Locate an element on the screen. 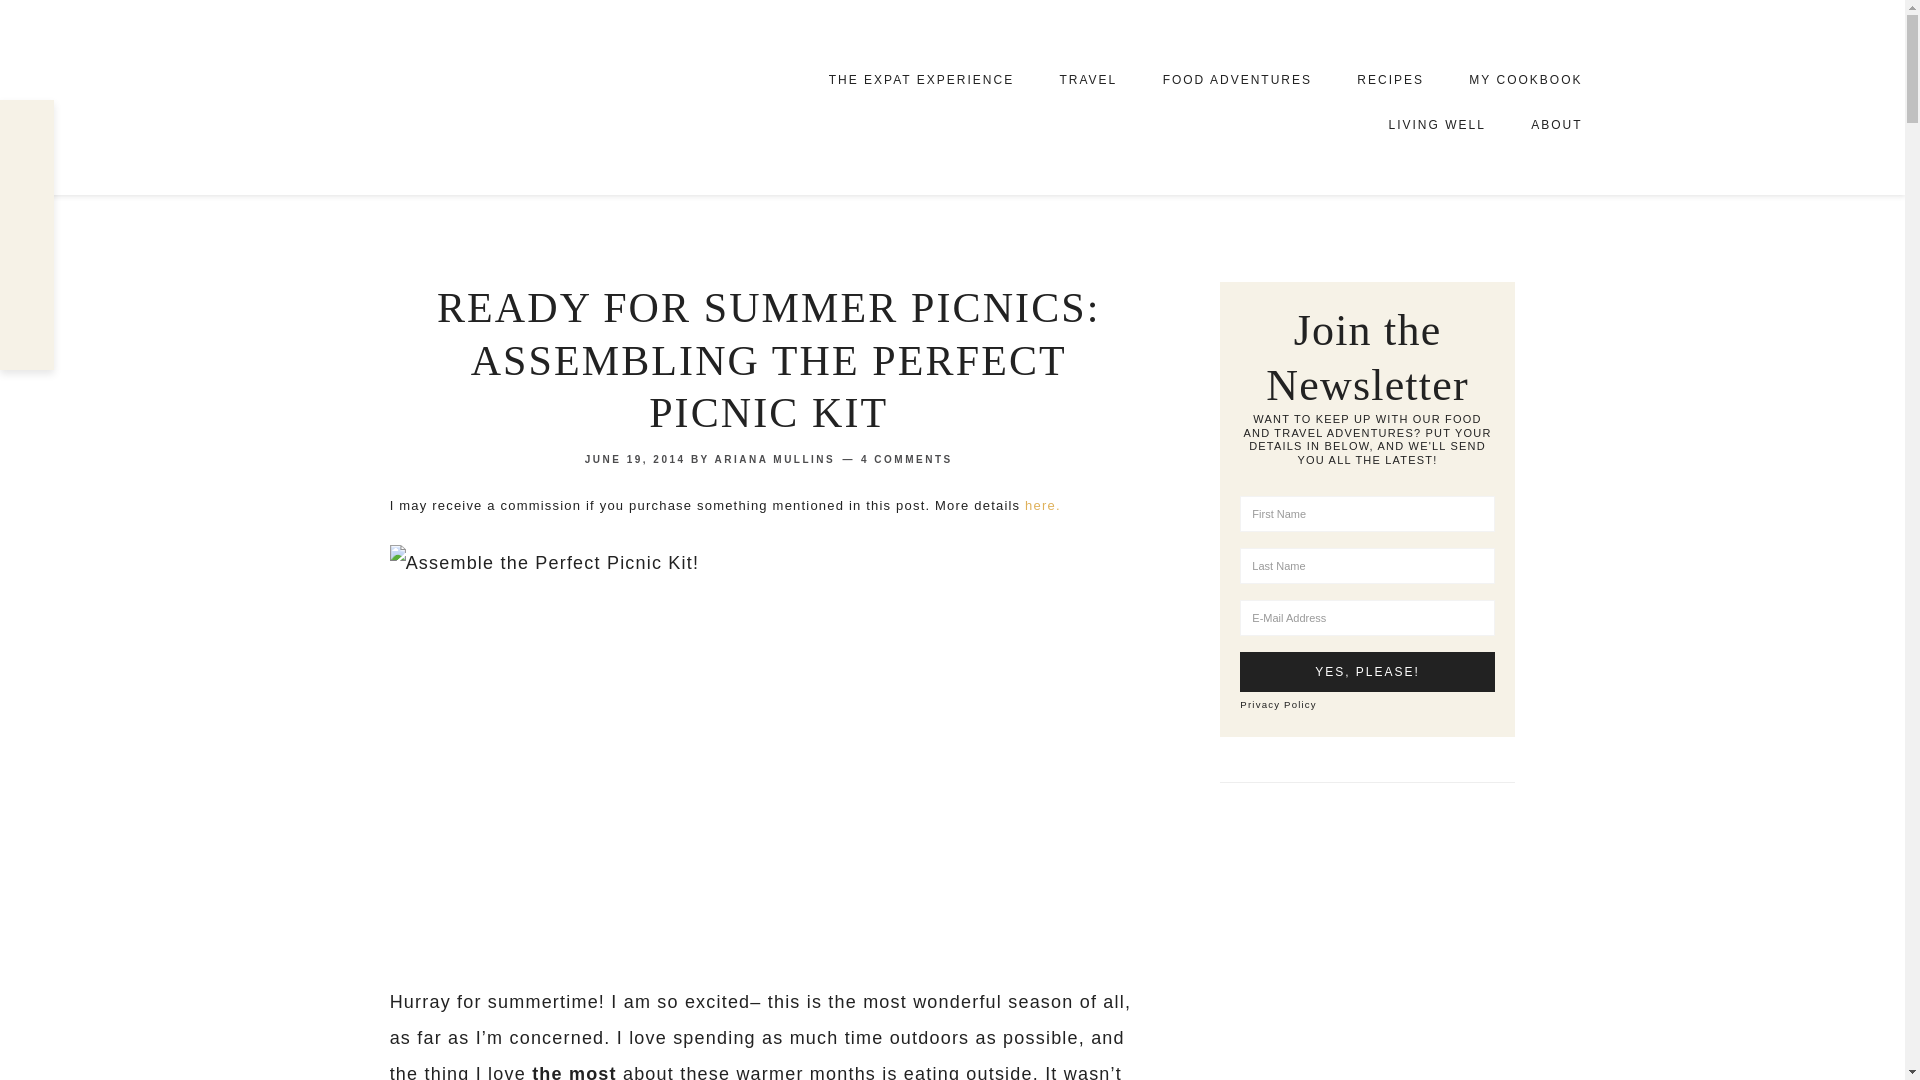  FOOD ADVENTURES is located at coordinates (1237, 80).